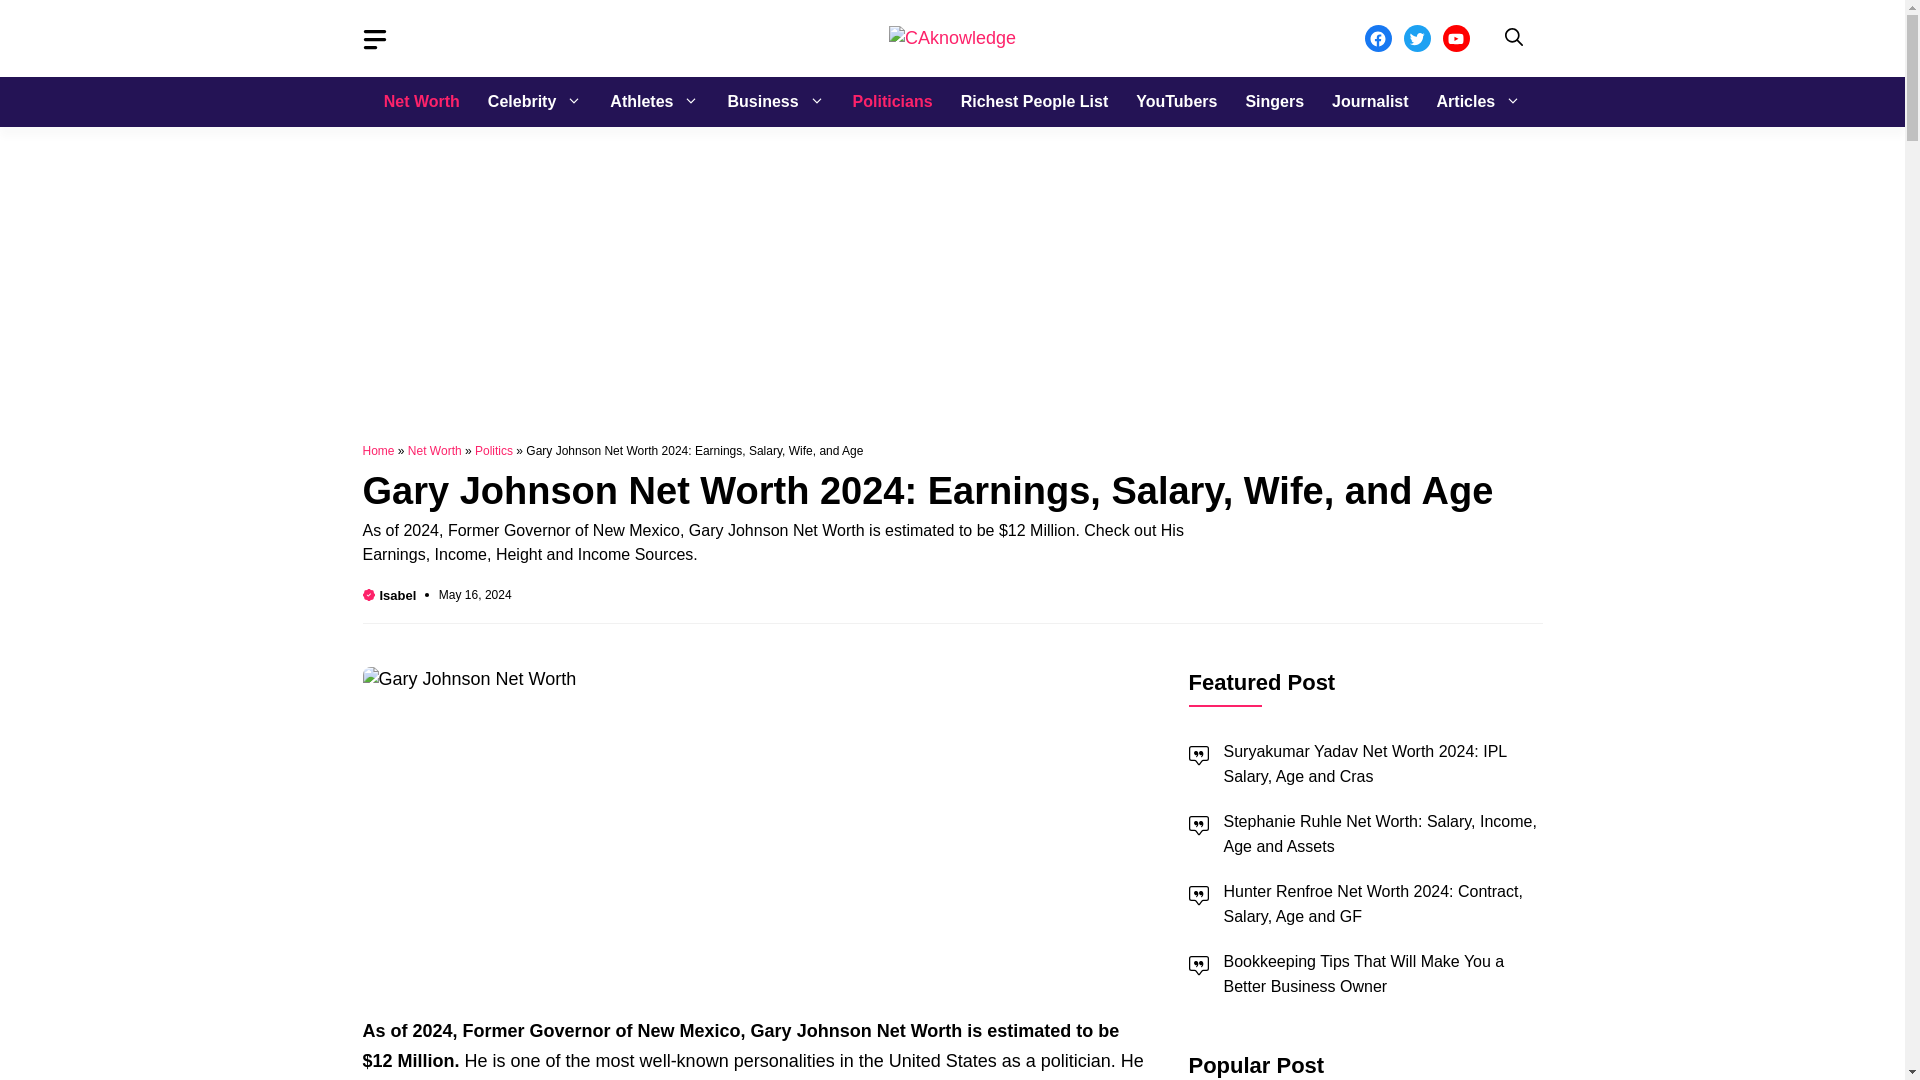 The image size is (1920, 1080). Describe the element at coordinates (534, 102) in the screenshot. I see `Celebrity` at that location.